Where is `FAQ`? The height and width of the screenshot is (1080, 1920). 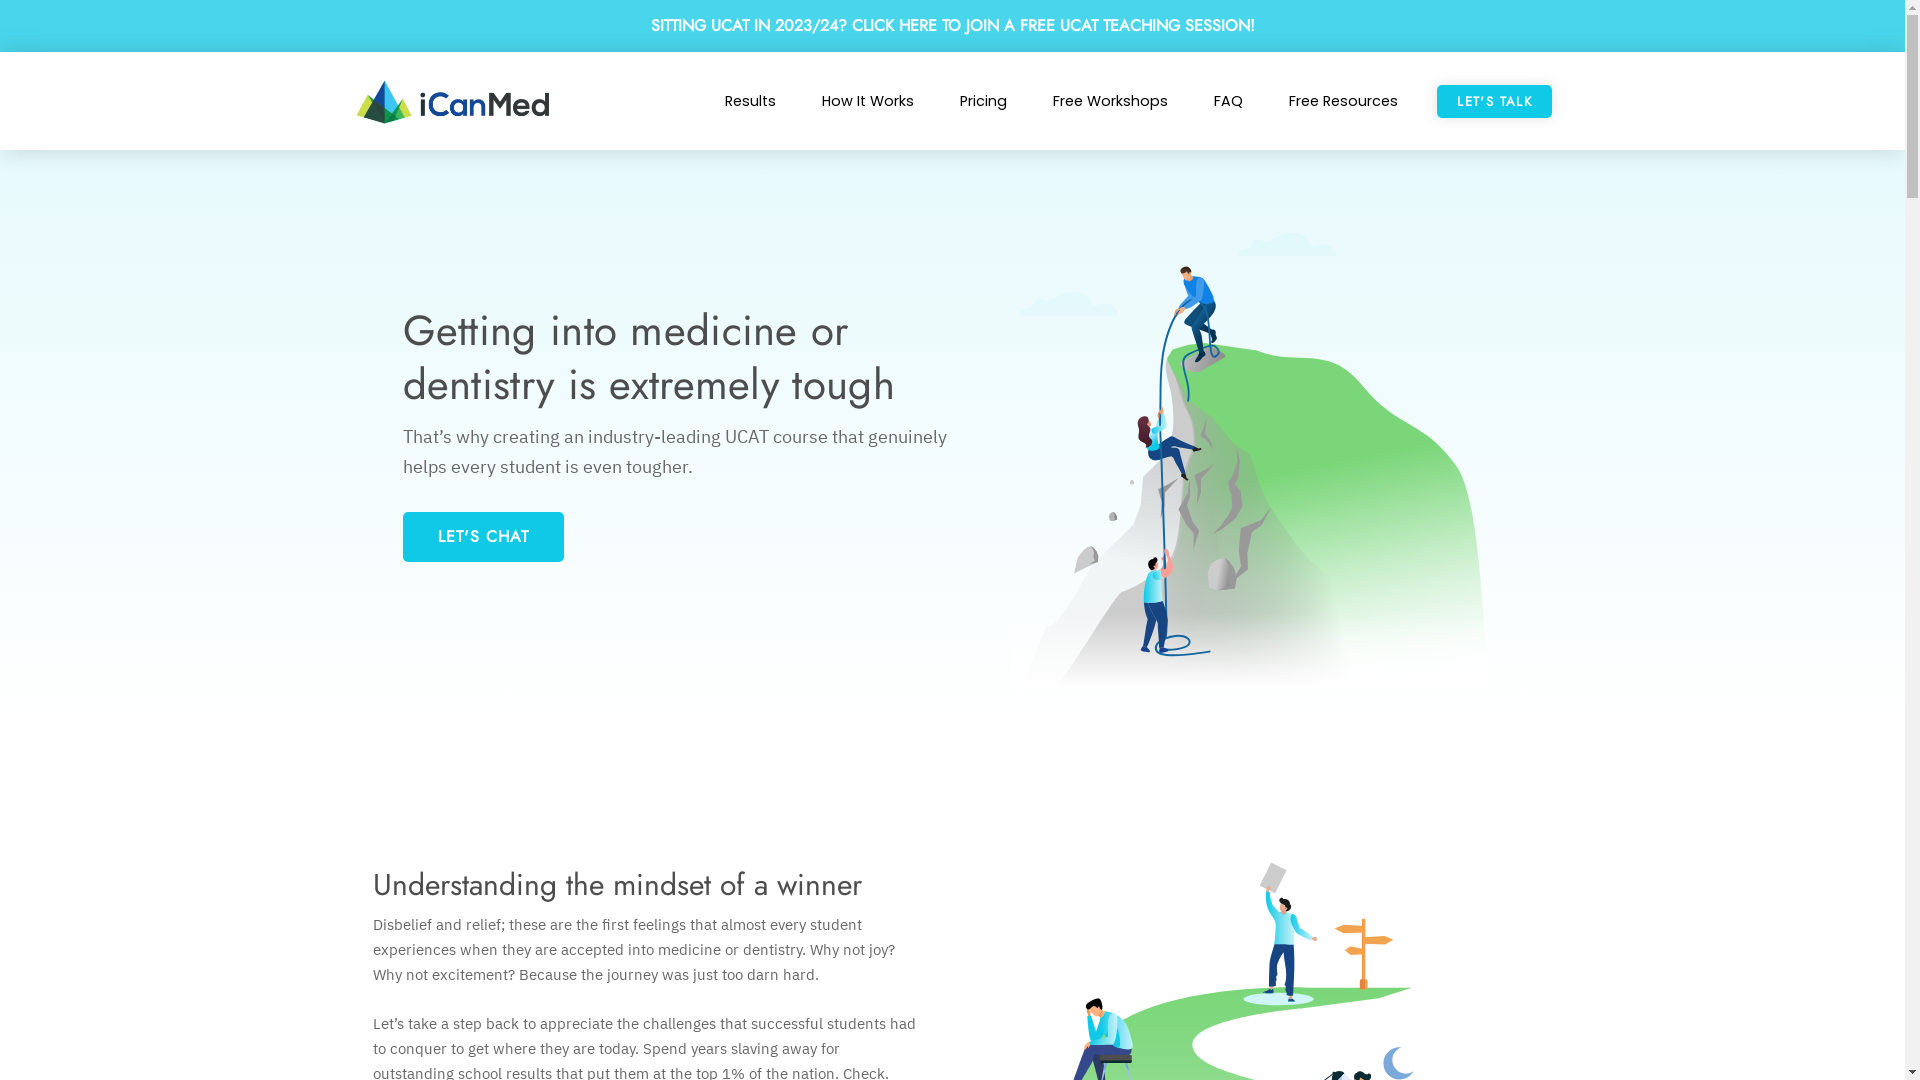
FAQ is located at coordinates (1228, 101).